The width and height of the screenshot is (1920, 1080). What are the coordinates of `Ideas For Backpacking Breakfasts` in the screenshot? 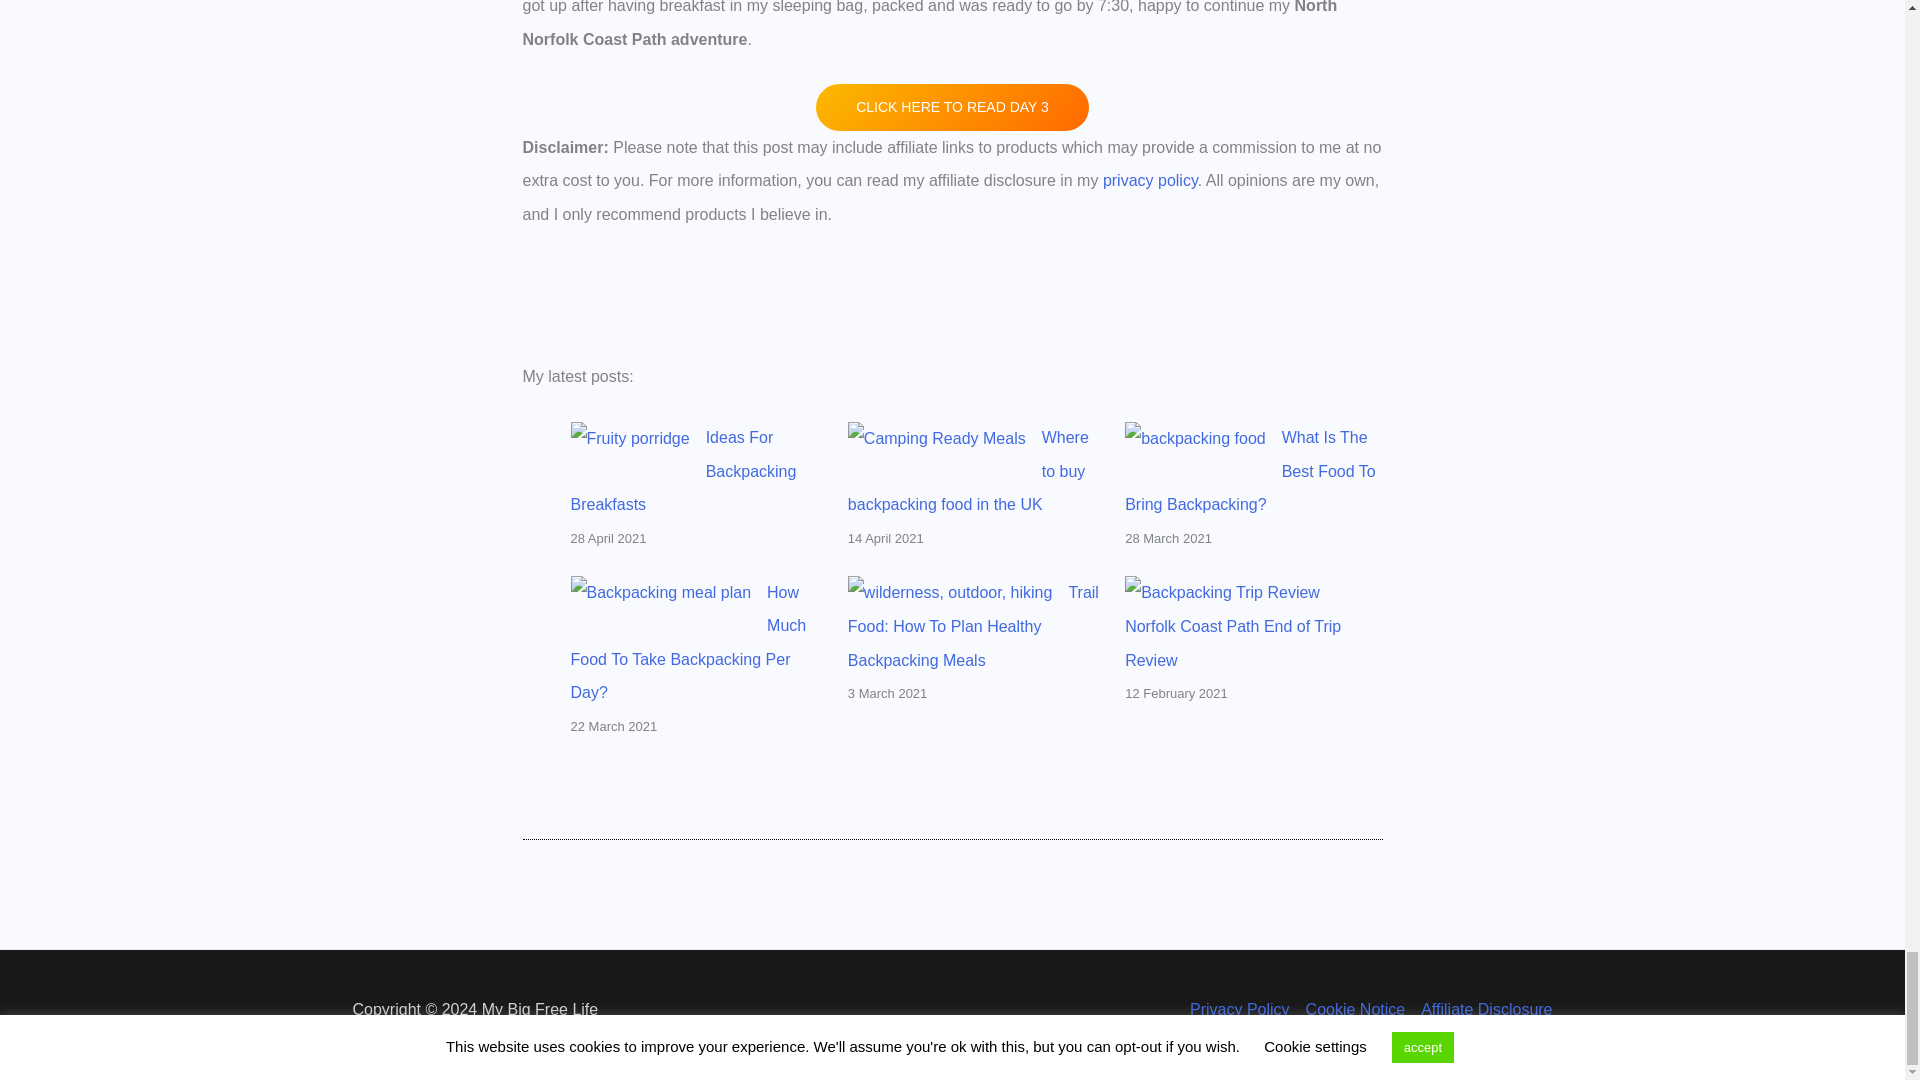 It's located at (683, 470).